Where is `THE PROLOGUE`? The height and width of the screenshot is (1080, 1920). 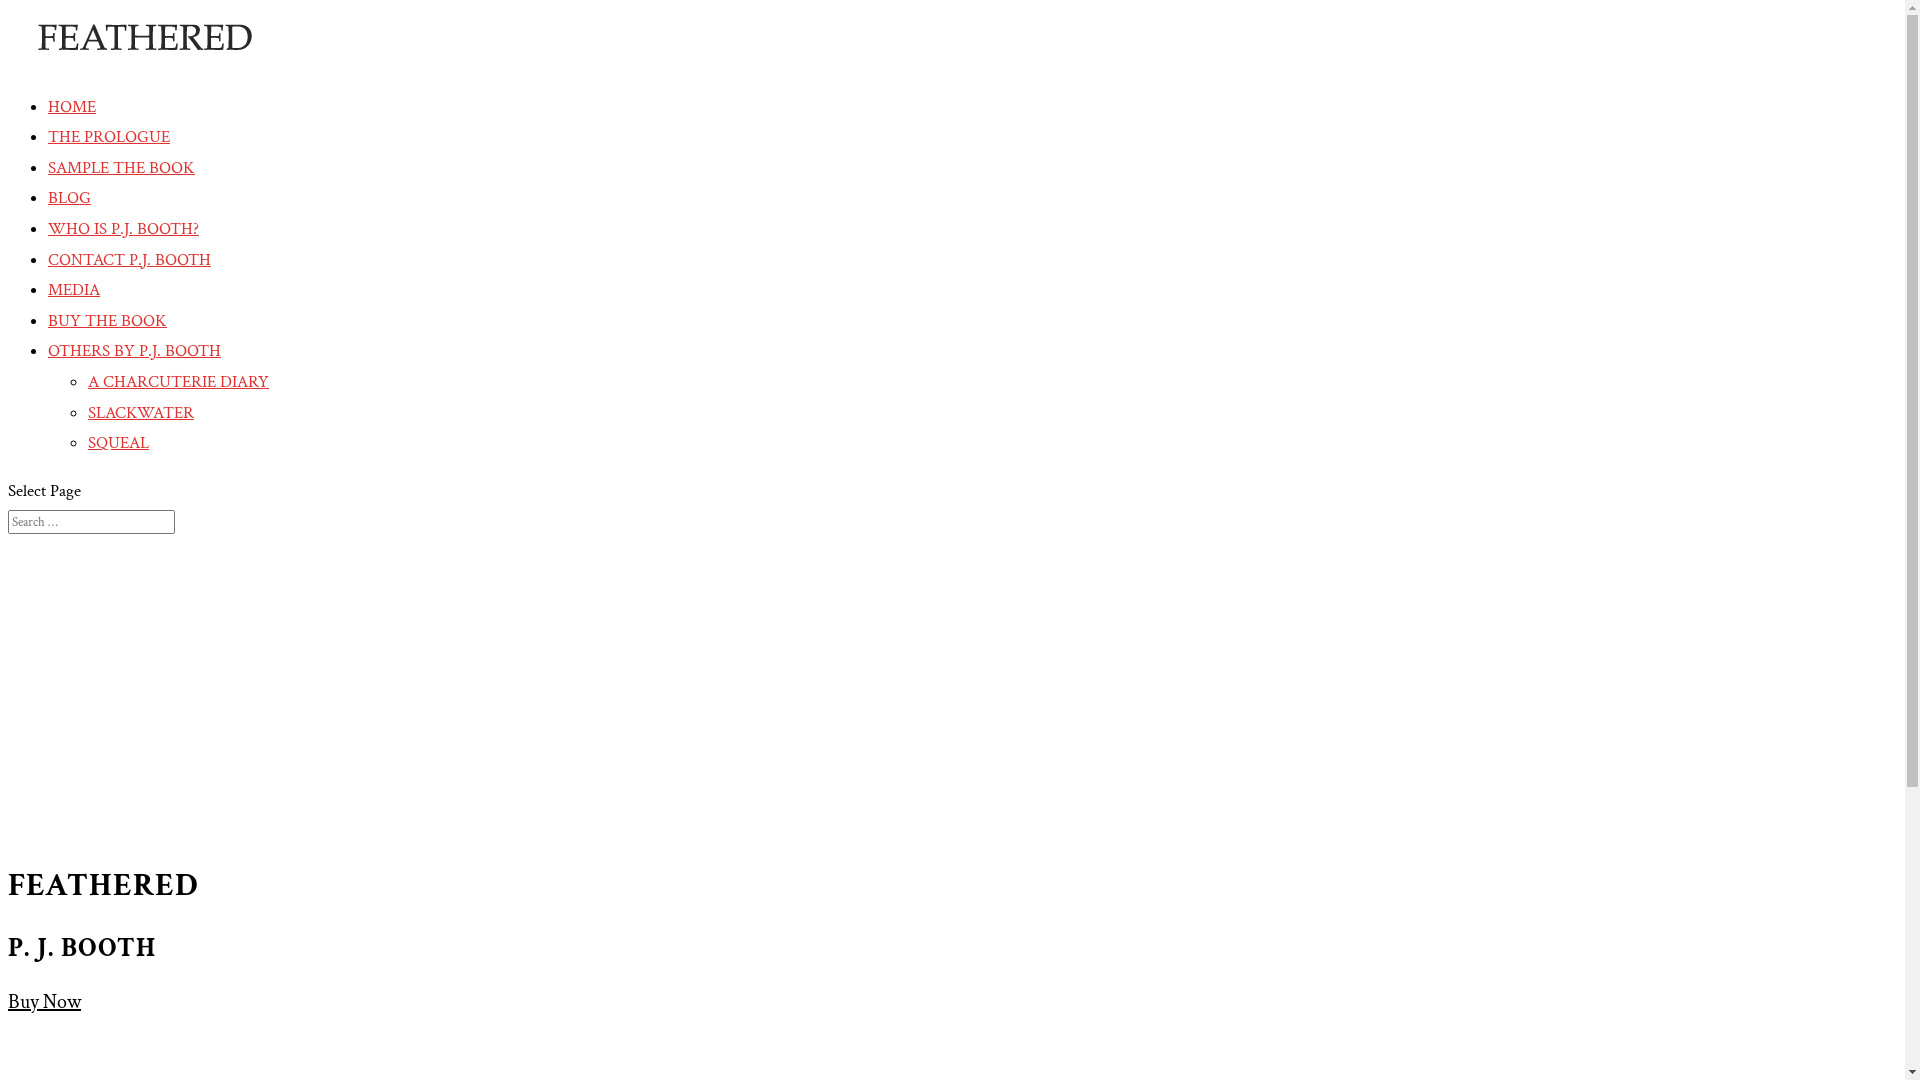 THE PROLOGUE is located at coordinates (109, 137).